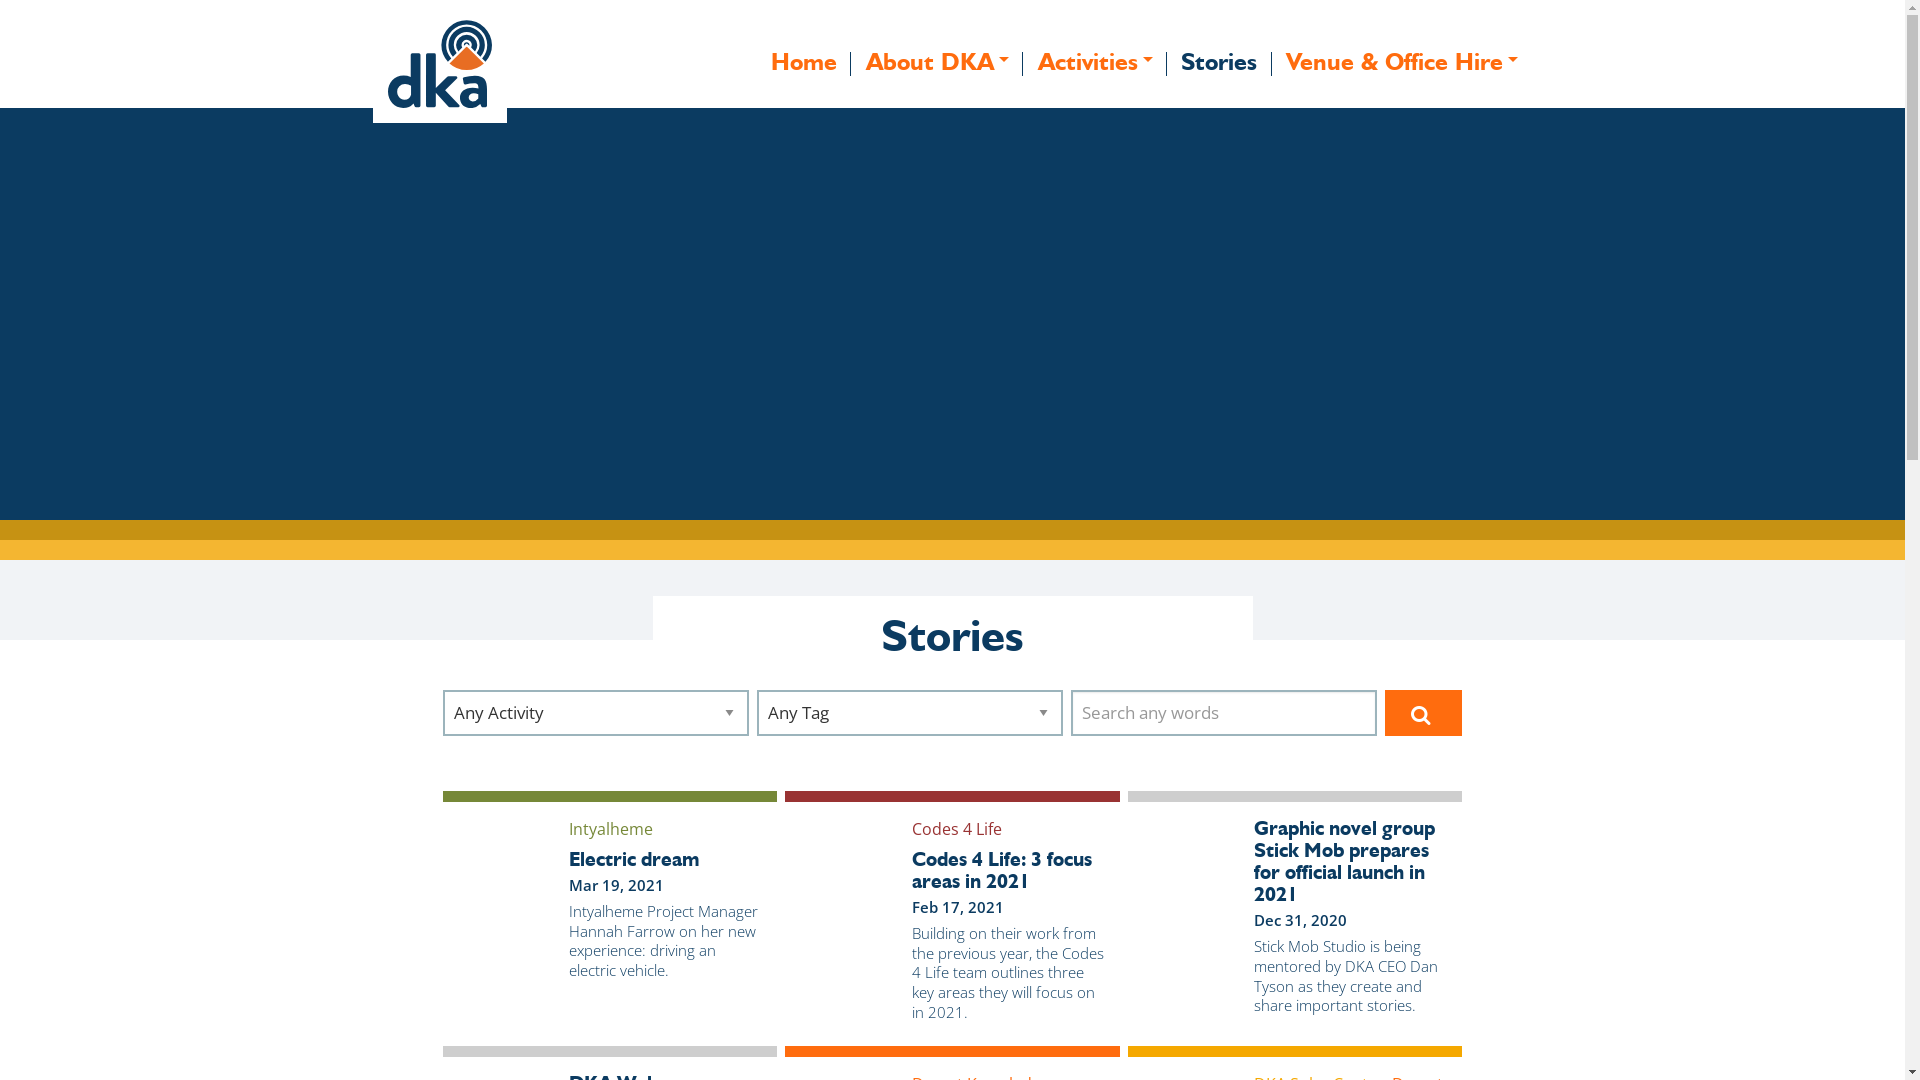 This screenshot has height=1080, width=1920. What do you see at coordinates (611, 829) in the screenshot?
I see `Intyalheme` at bounding box center [611, 829].